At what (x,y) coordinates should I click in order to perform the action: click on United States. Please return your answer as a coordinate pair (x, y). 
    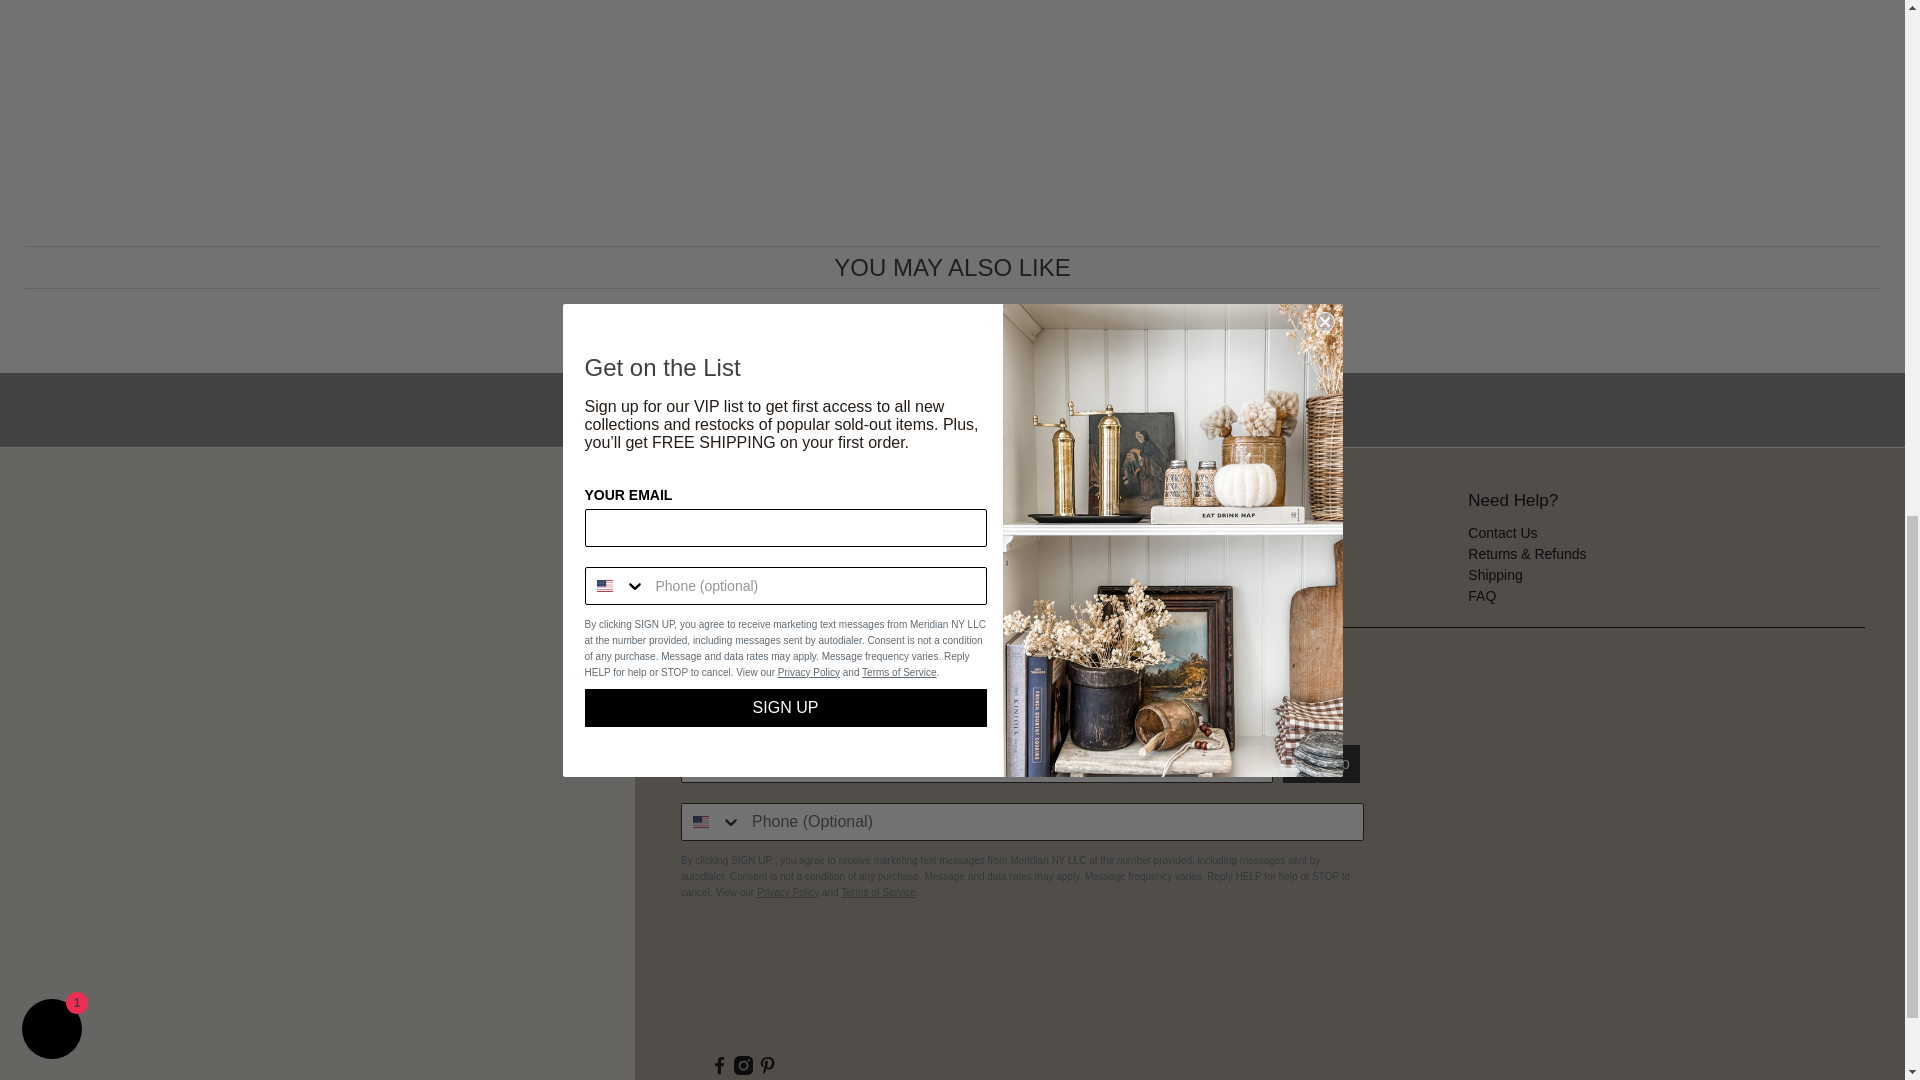
    Looking at the image, I should click on (700, 822).